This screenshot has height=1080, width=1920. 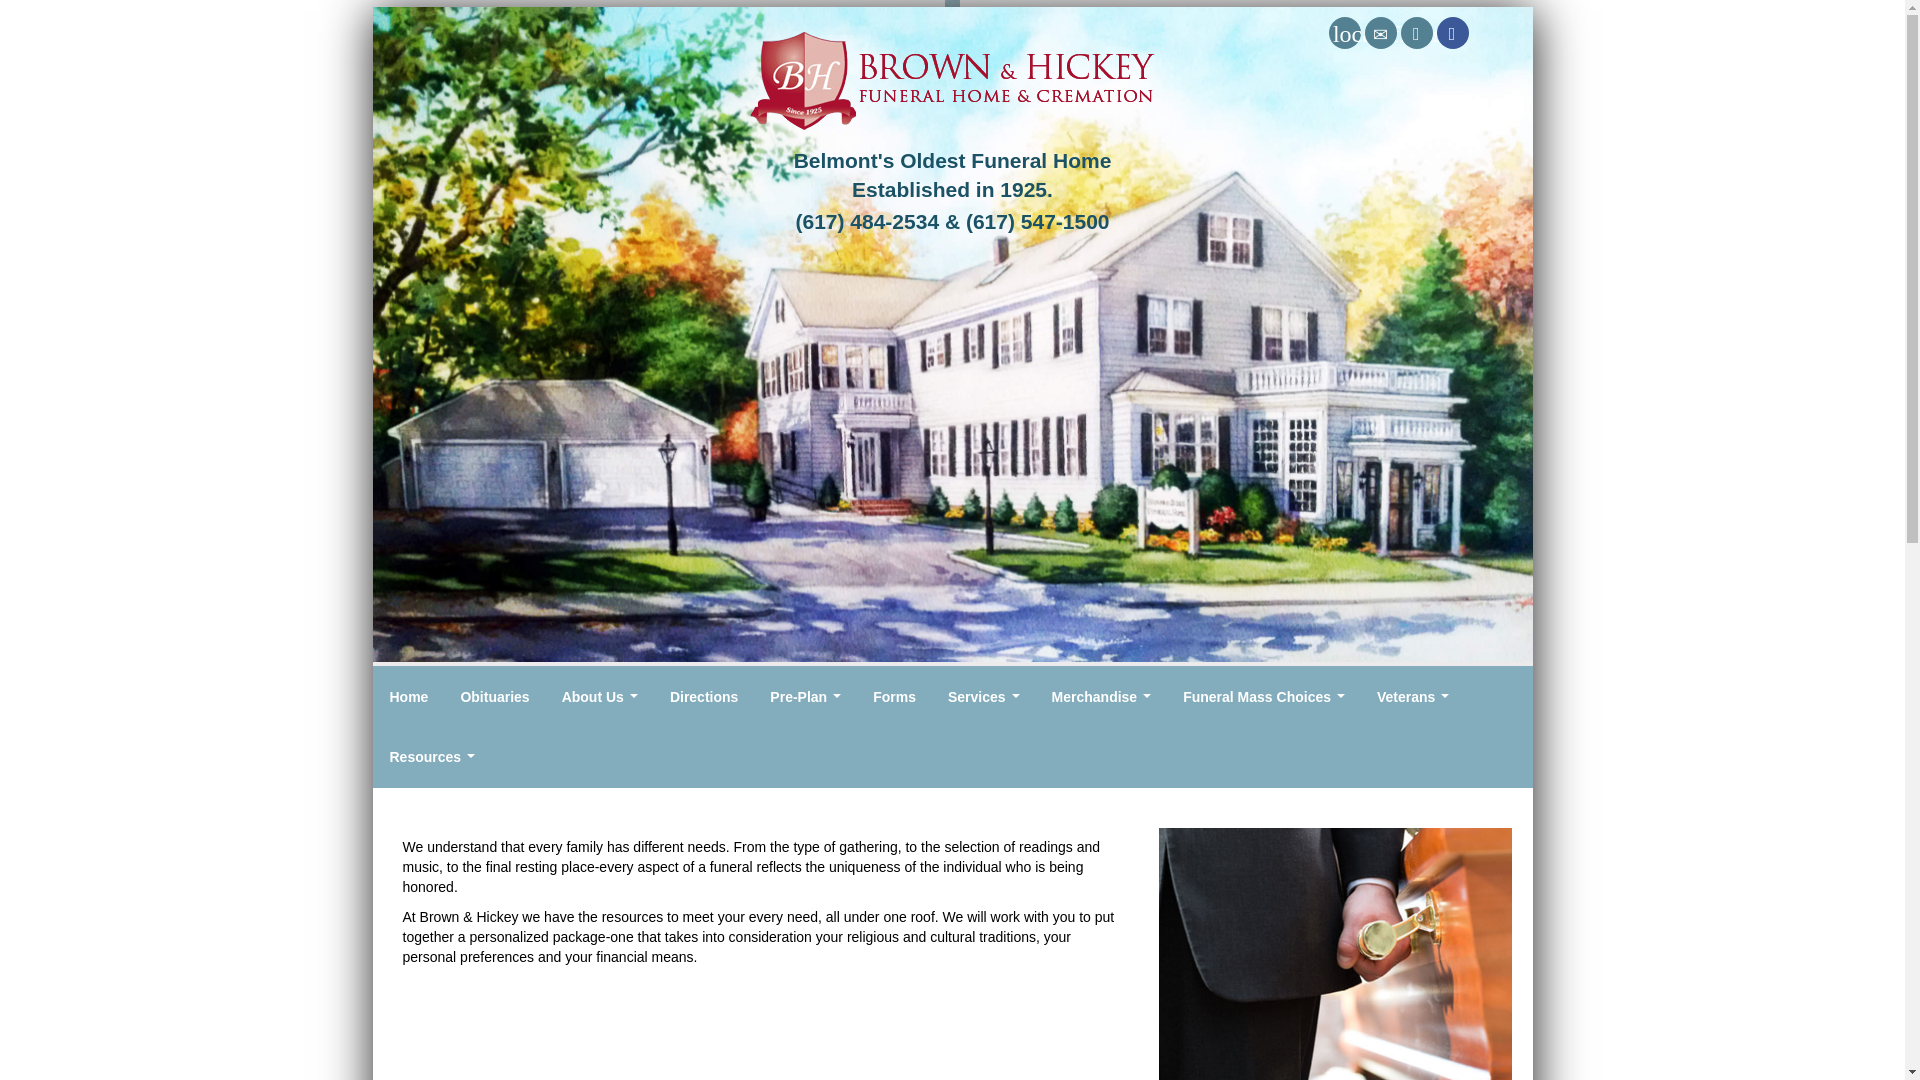 What do you see at coordinates (1416, 32) in the screenshot?
I see `Directions` at bounding box center [1416, 32].